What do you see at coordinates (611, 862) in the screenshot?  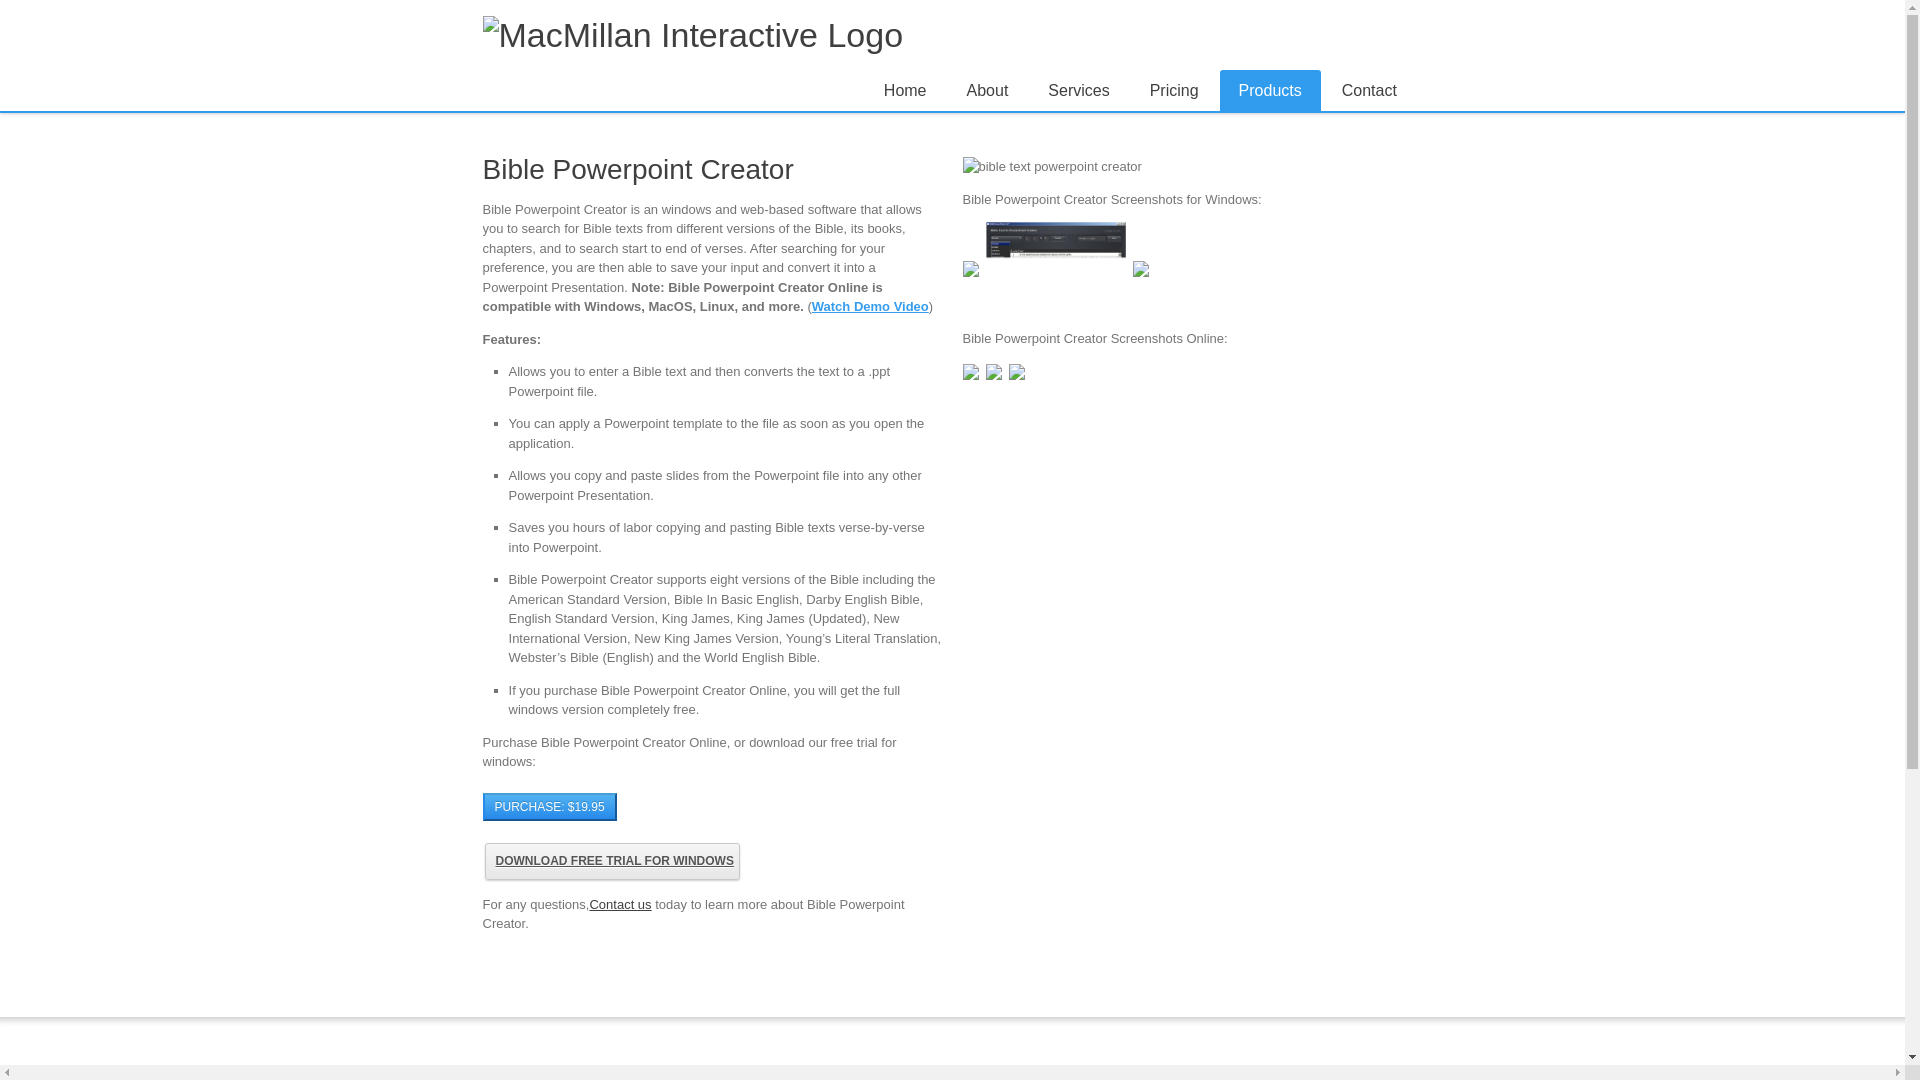 I see `DOWNLOAD FREE TRIAL FOR WINDOWS` at bounding box center [611, 862].